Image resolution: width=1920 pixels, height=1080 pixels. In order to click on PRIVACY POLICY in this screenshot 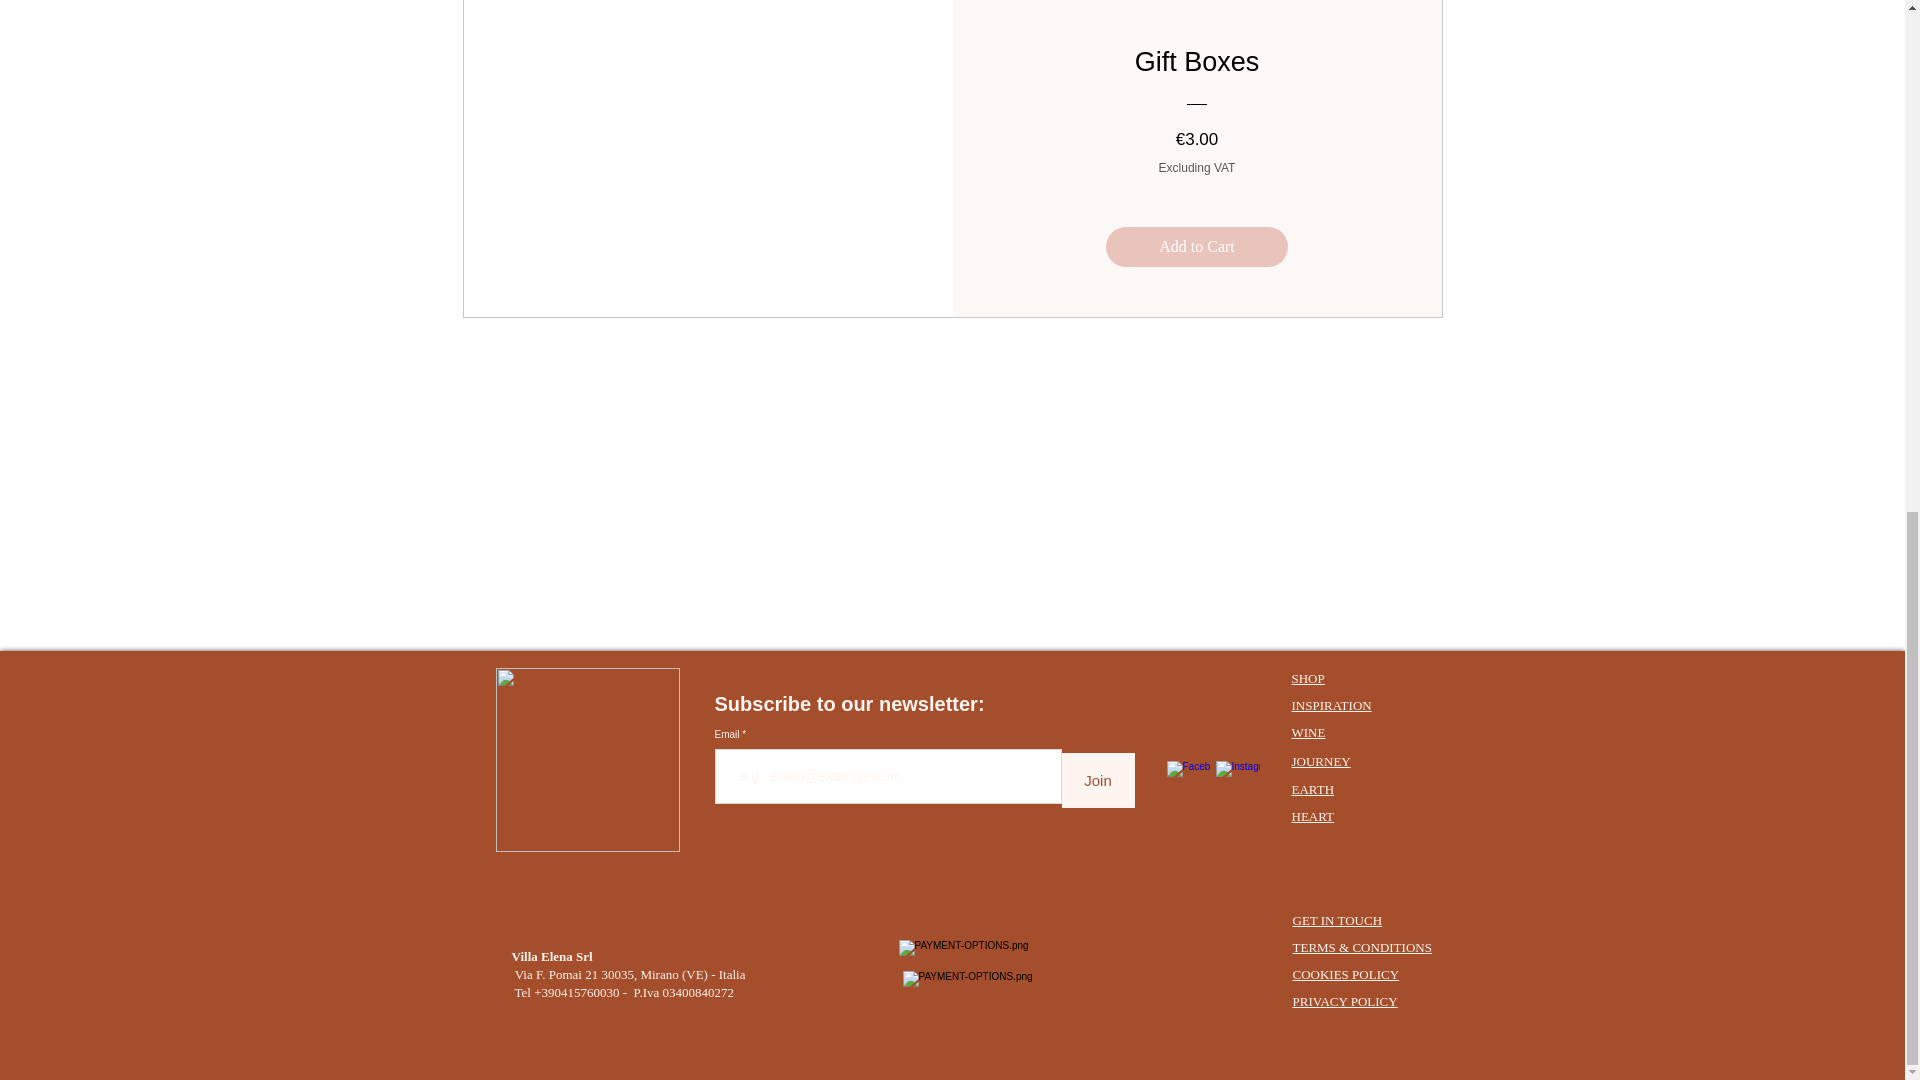, I will do `click(1344, 1000)`.